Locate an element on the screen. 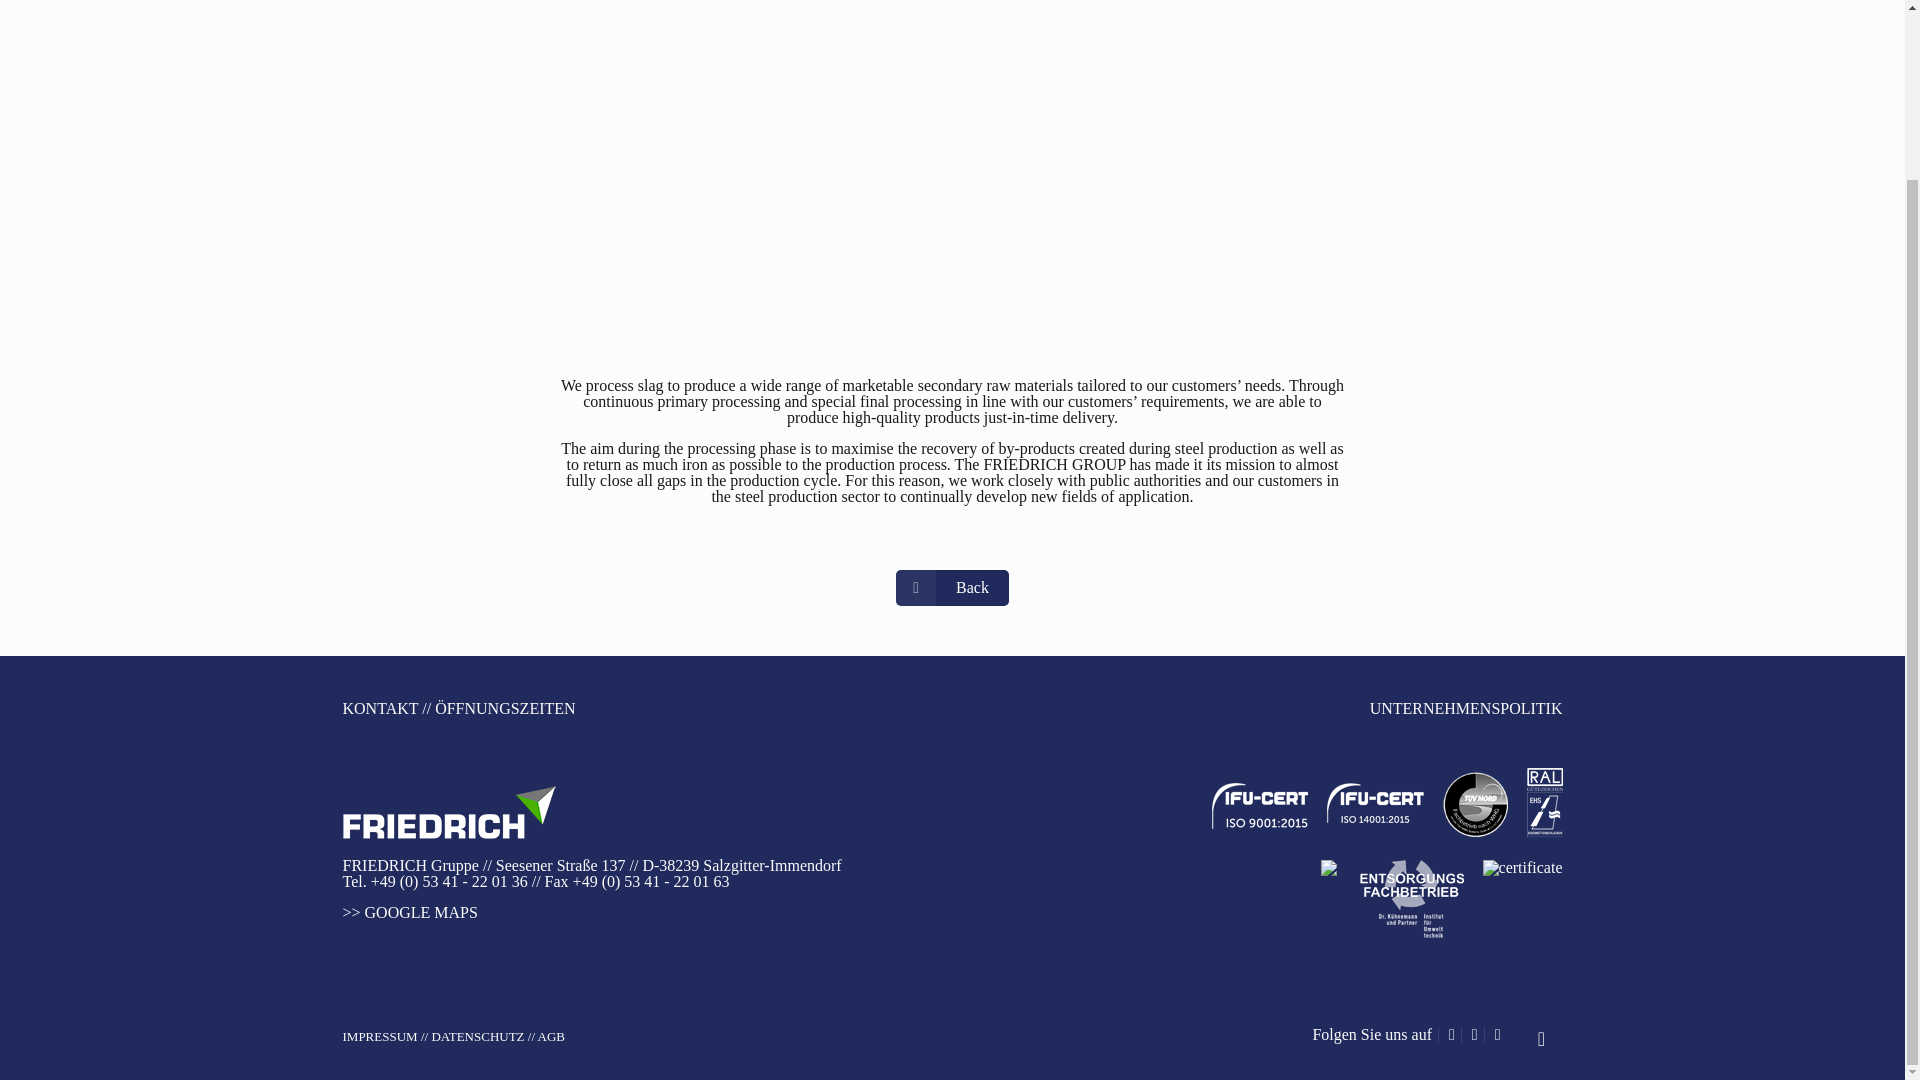 The height and width of the screenshot is (1080, 1920). UNTERNEHMENSPOLITIK is located at coordinates (1466, 708).